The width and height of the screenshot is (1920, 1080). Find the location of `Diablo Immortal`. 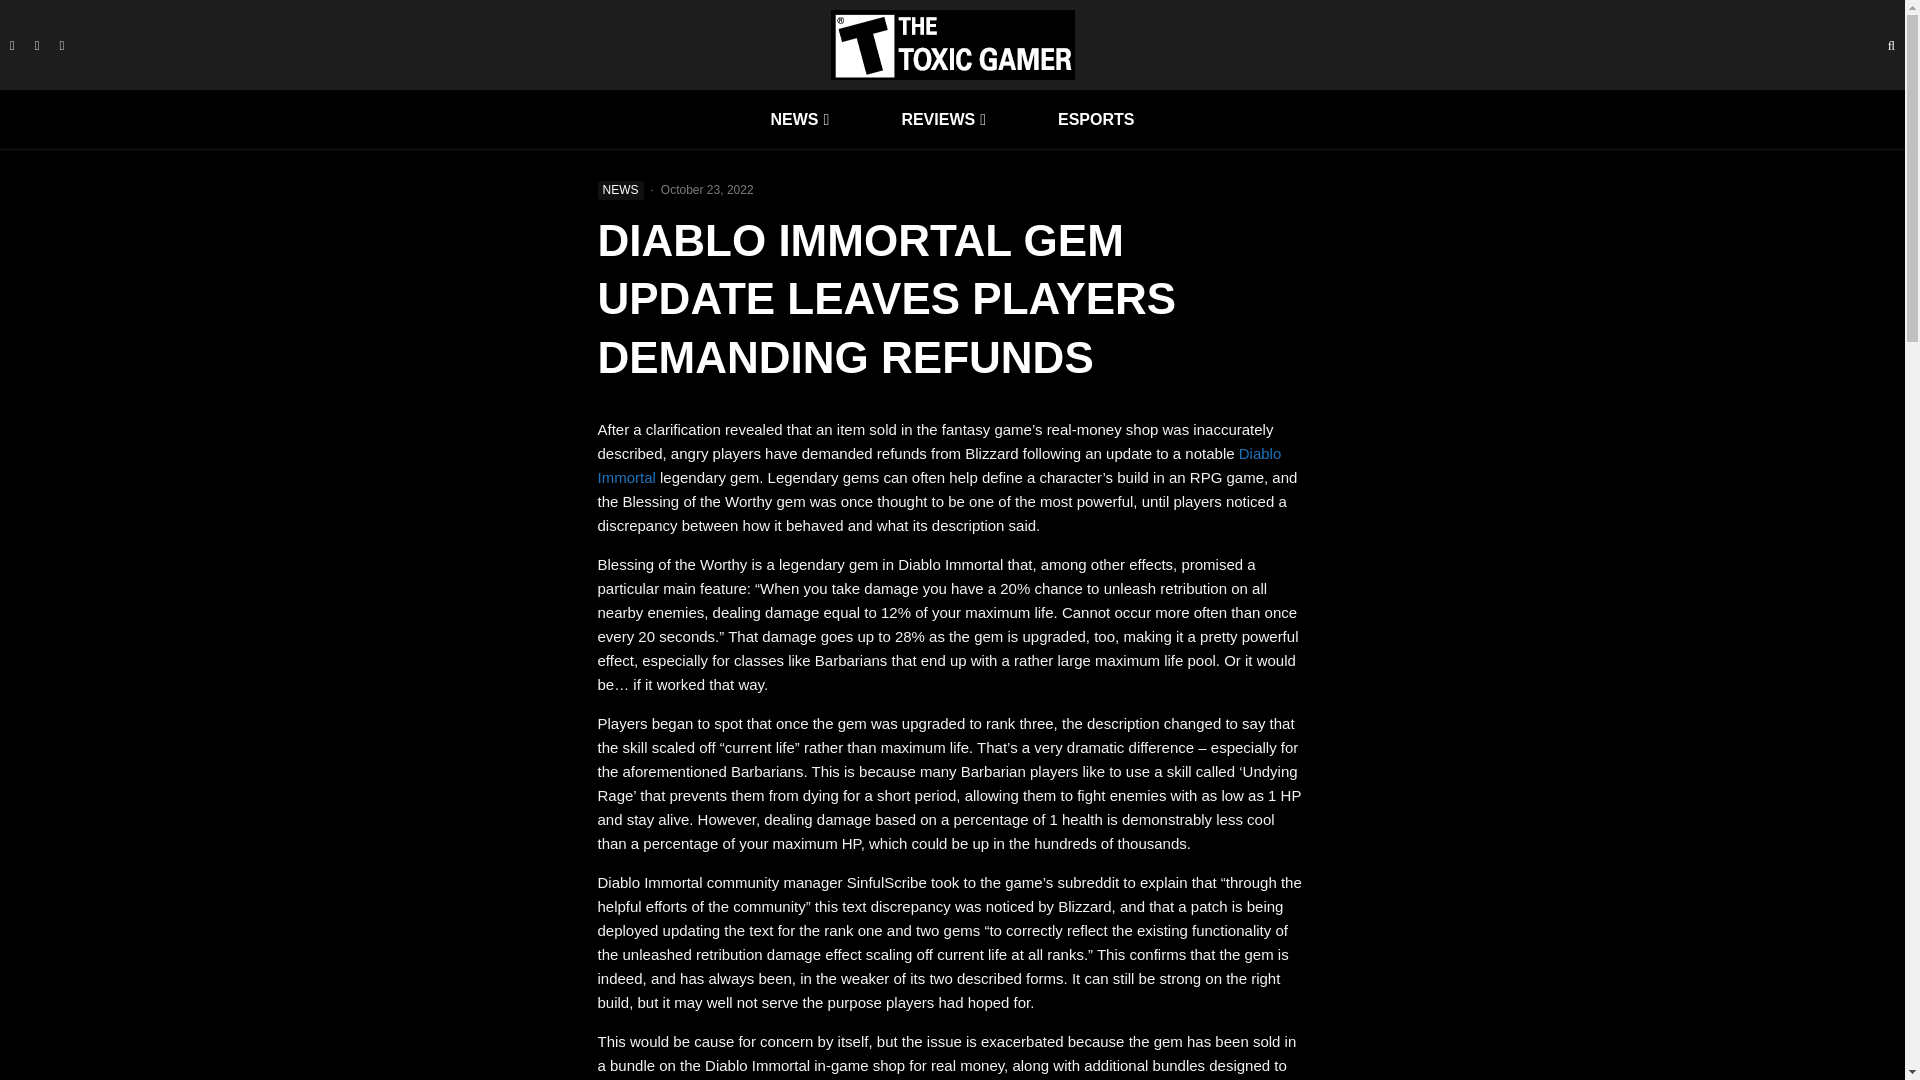

Diablo Immortal is located at coordinates (940, 465).